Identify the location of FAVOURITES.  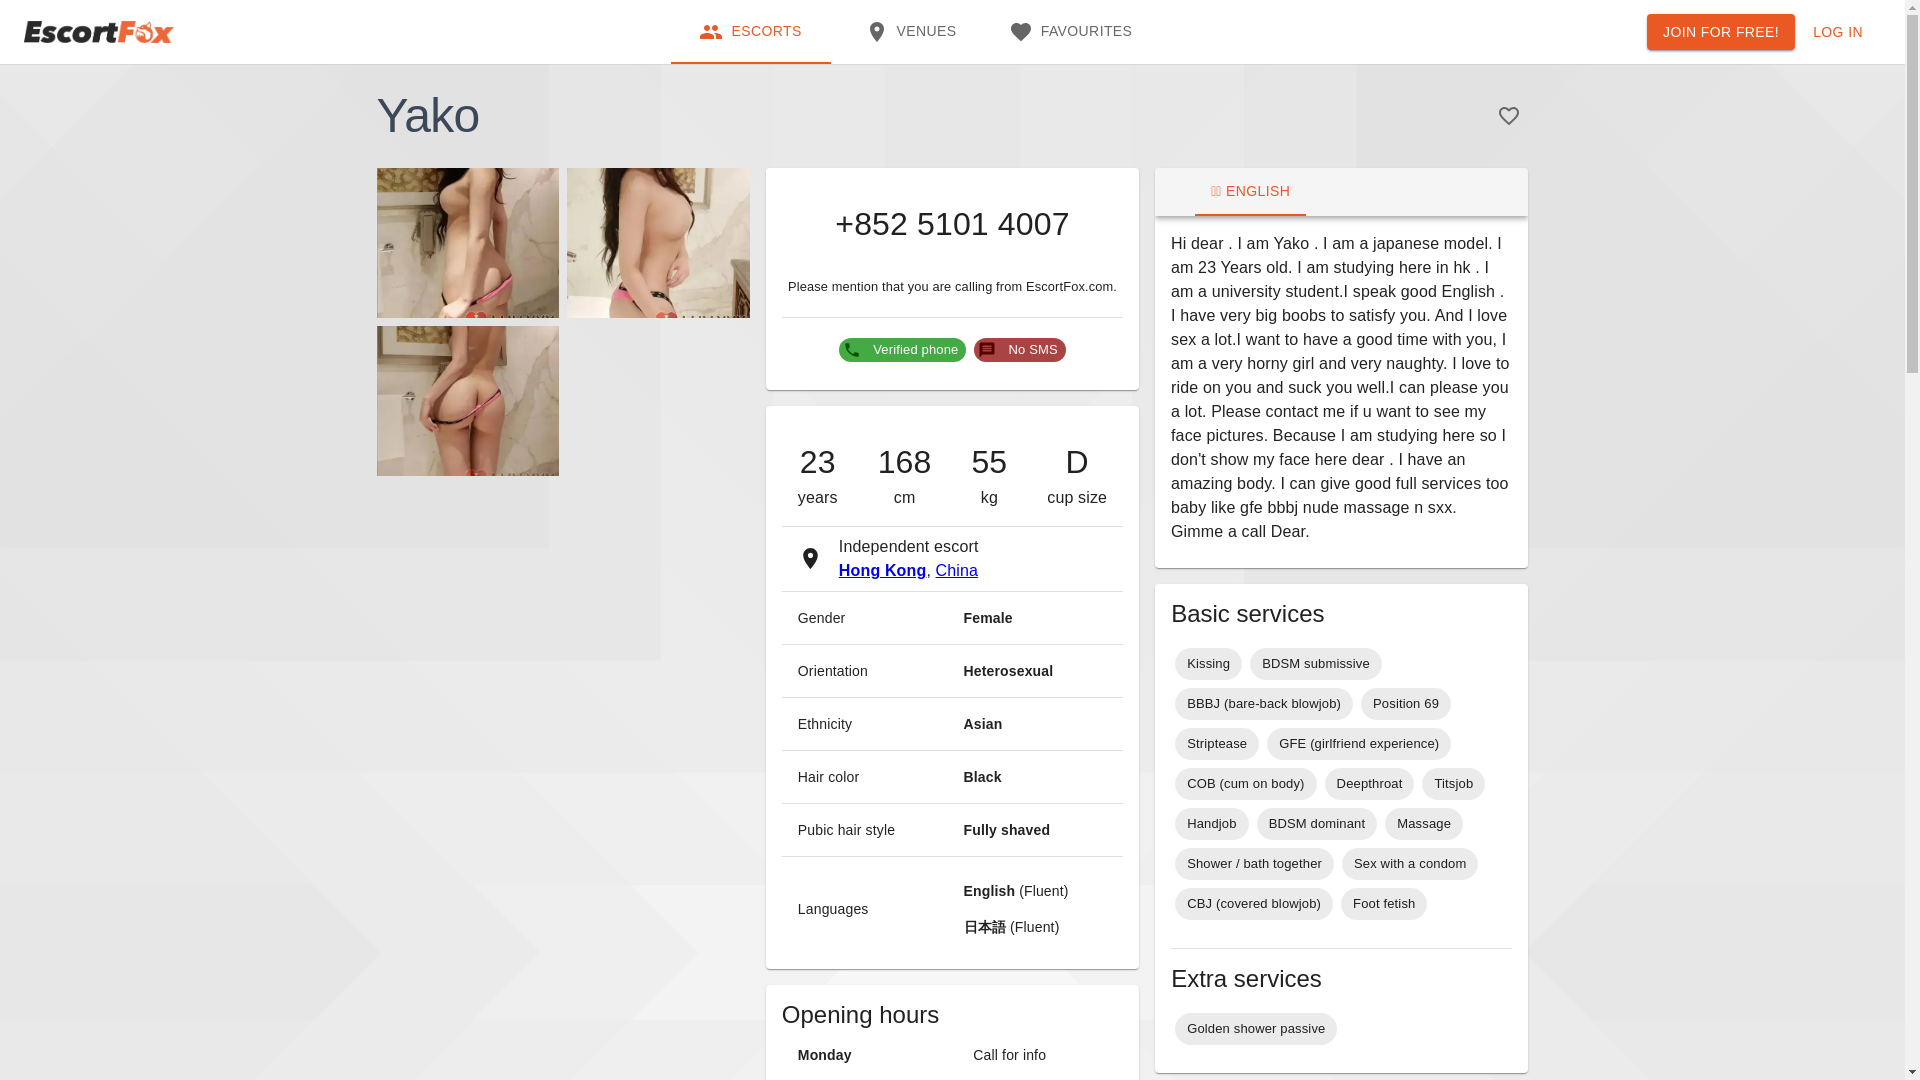
(883, 570).